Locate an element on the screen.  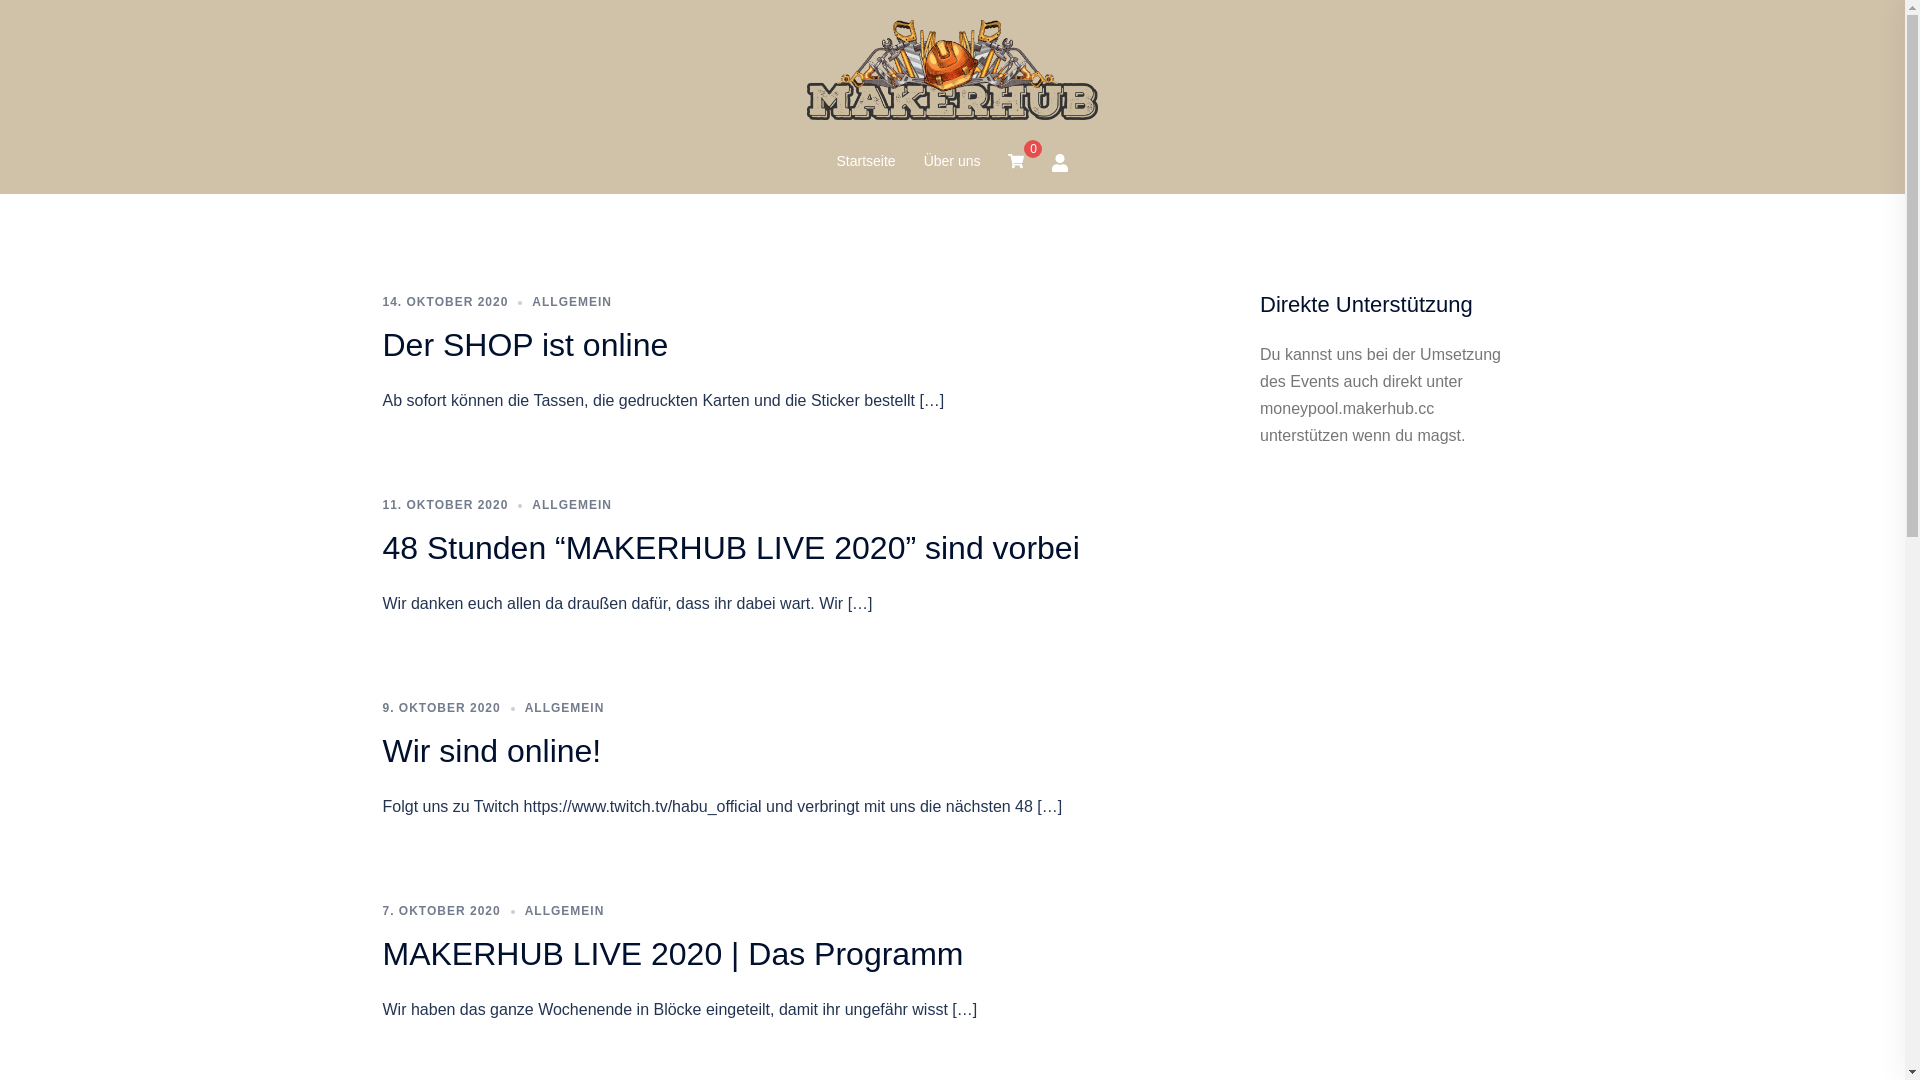
ALLGEMEIN is located at coordinates (572, 302).